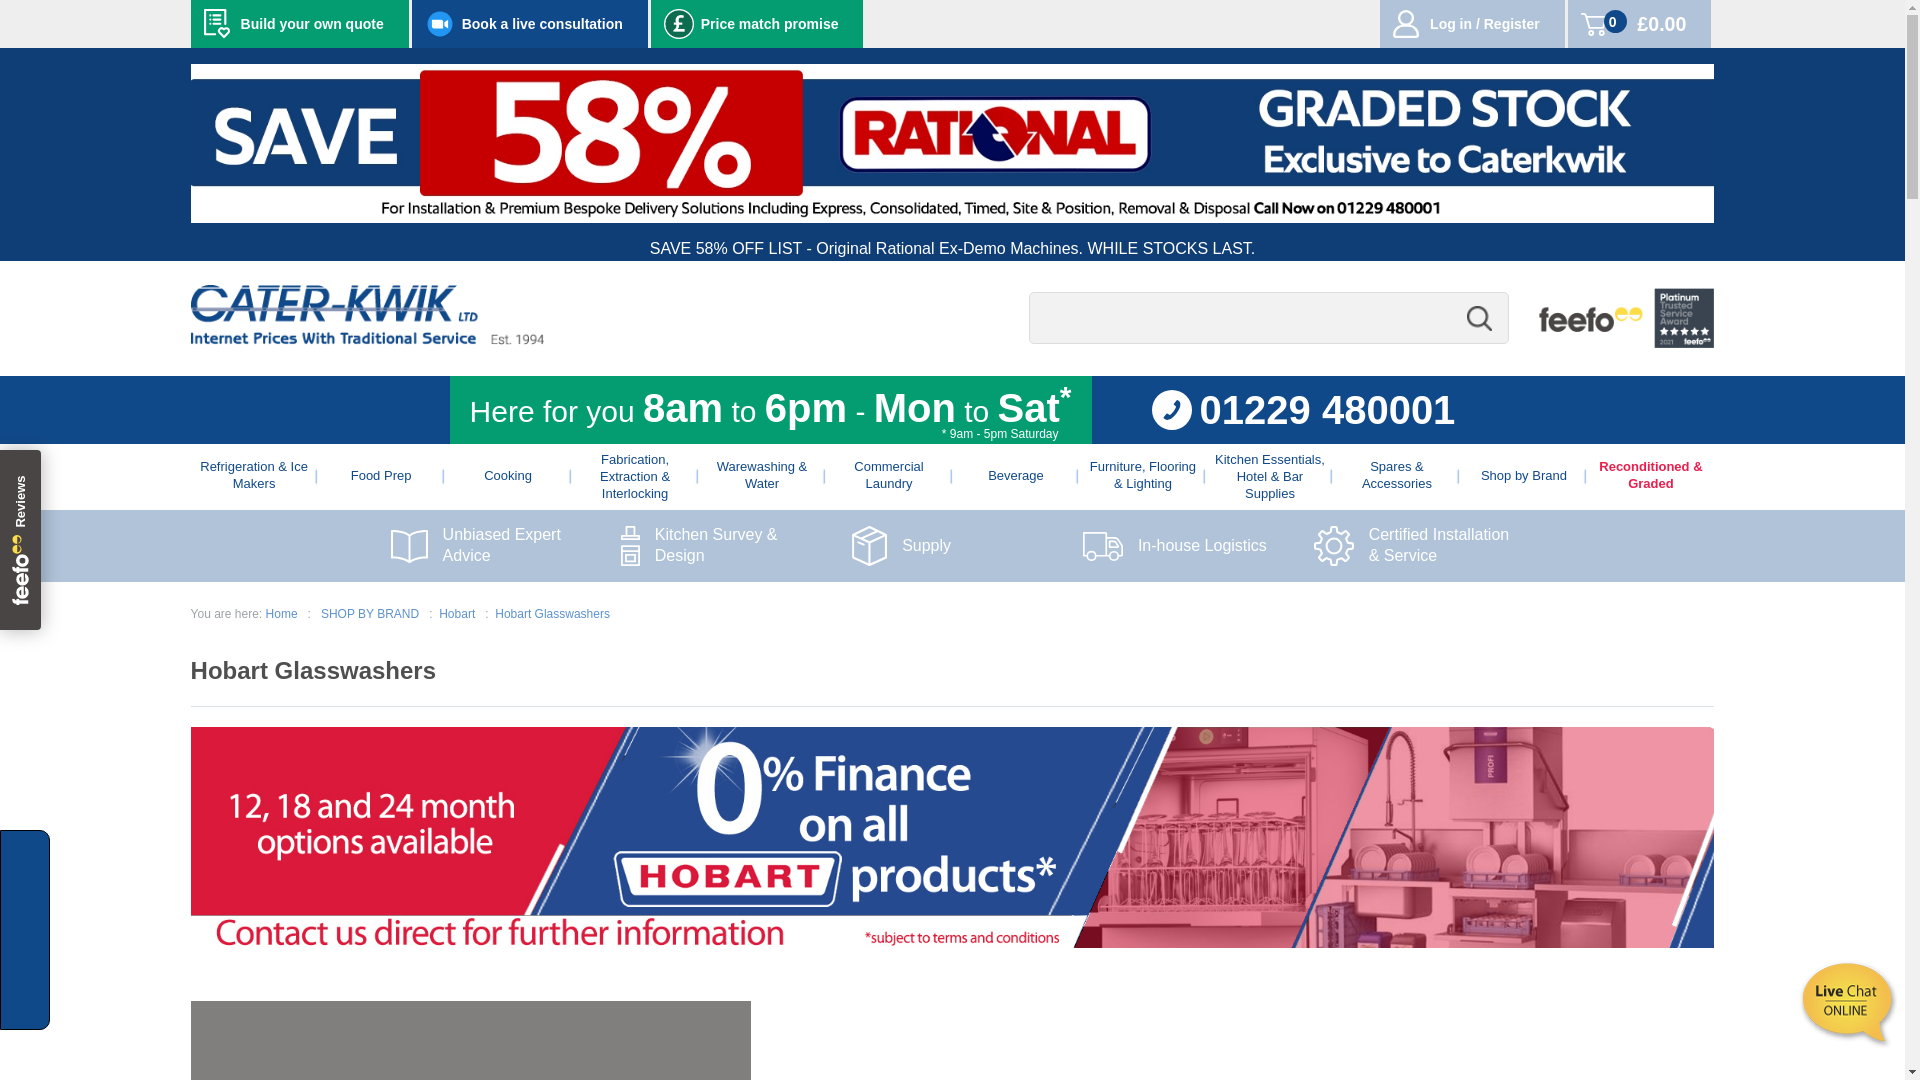  What do you see at coordinates (299, 24) in the screenshot?
I see `Build your own quote` at bounding box center [299, 24].